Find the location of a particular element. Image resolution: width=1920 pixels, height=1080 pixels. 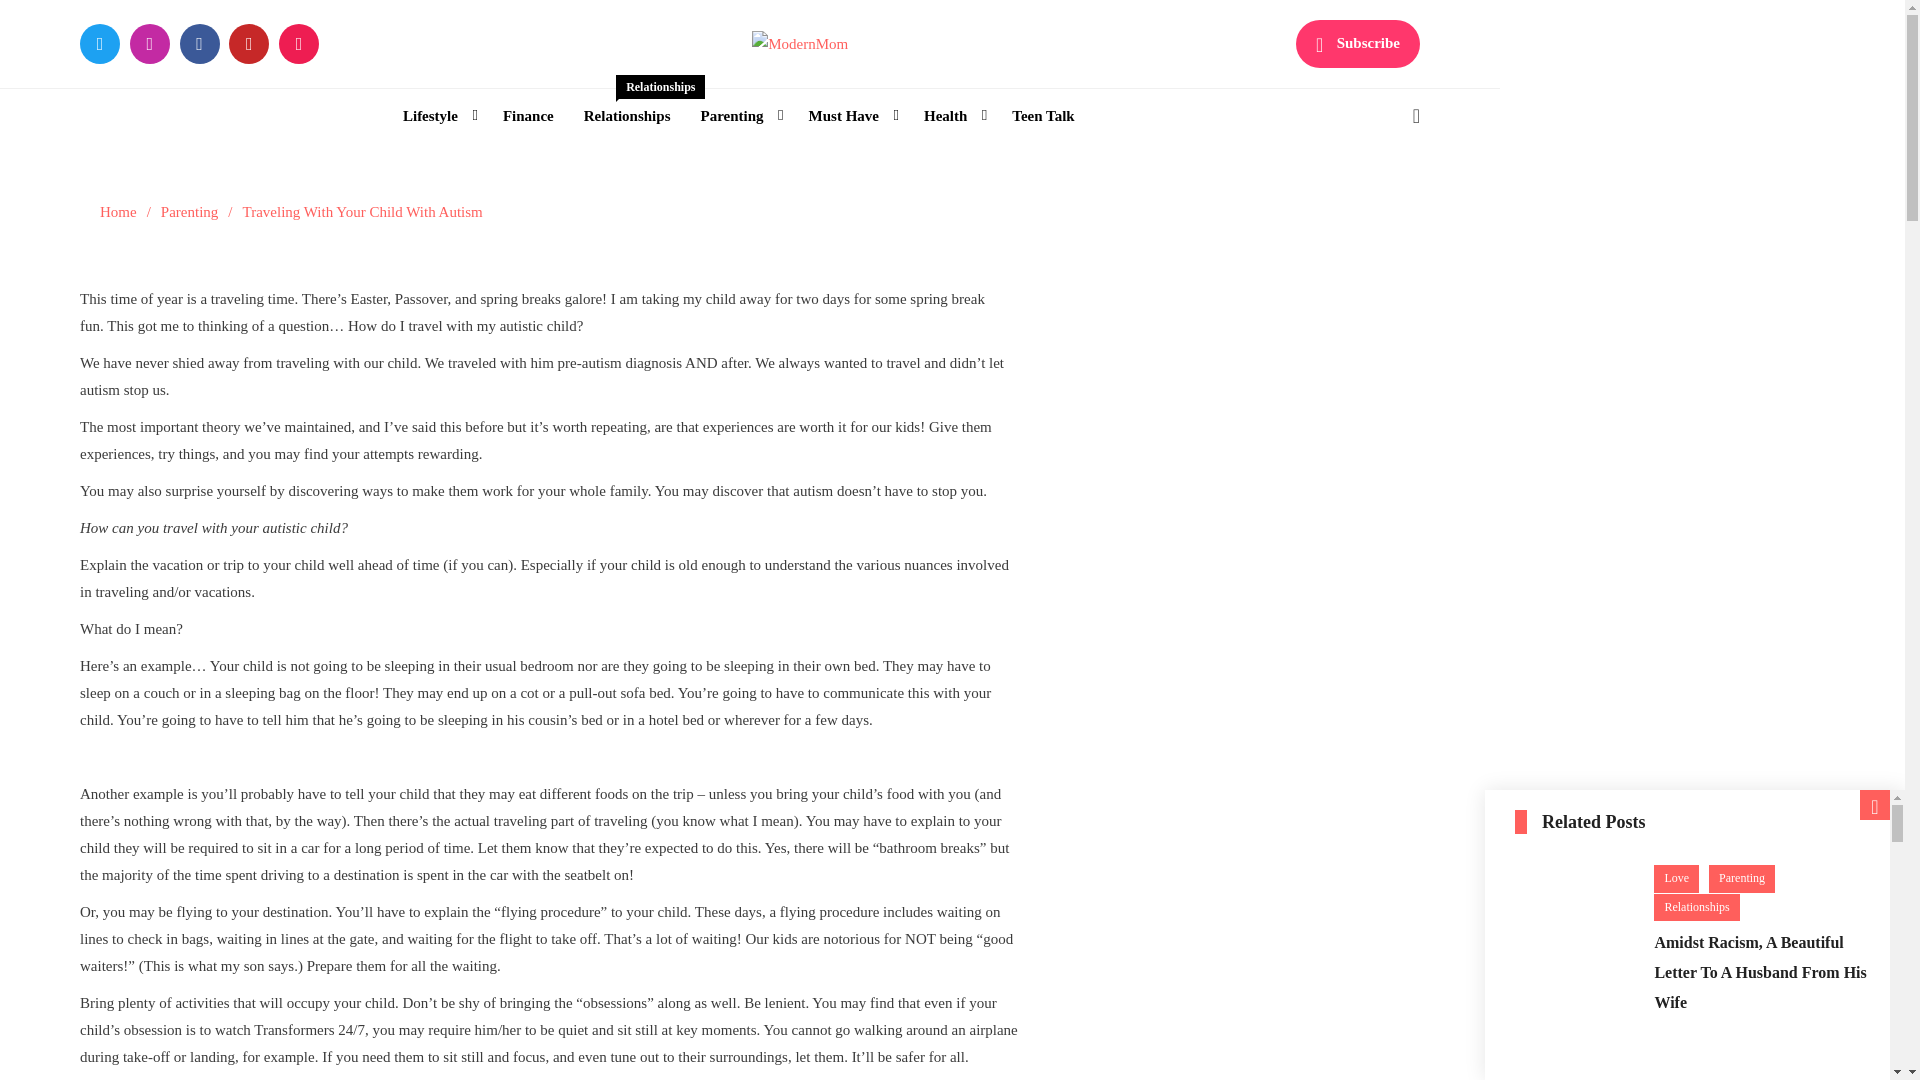

Home is located at coordinates (118, 212).